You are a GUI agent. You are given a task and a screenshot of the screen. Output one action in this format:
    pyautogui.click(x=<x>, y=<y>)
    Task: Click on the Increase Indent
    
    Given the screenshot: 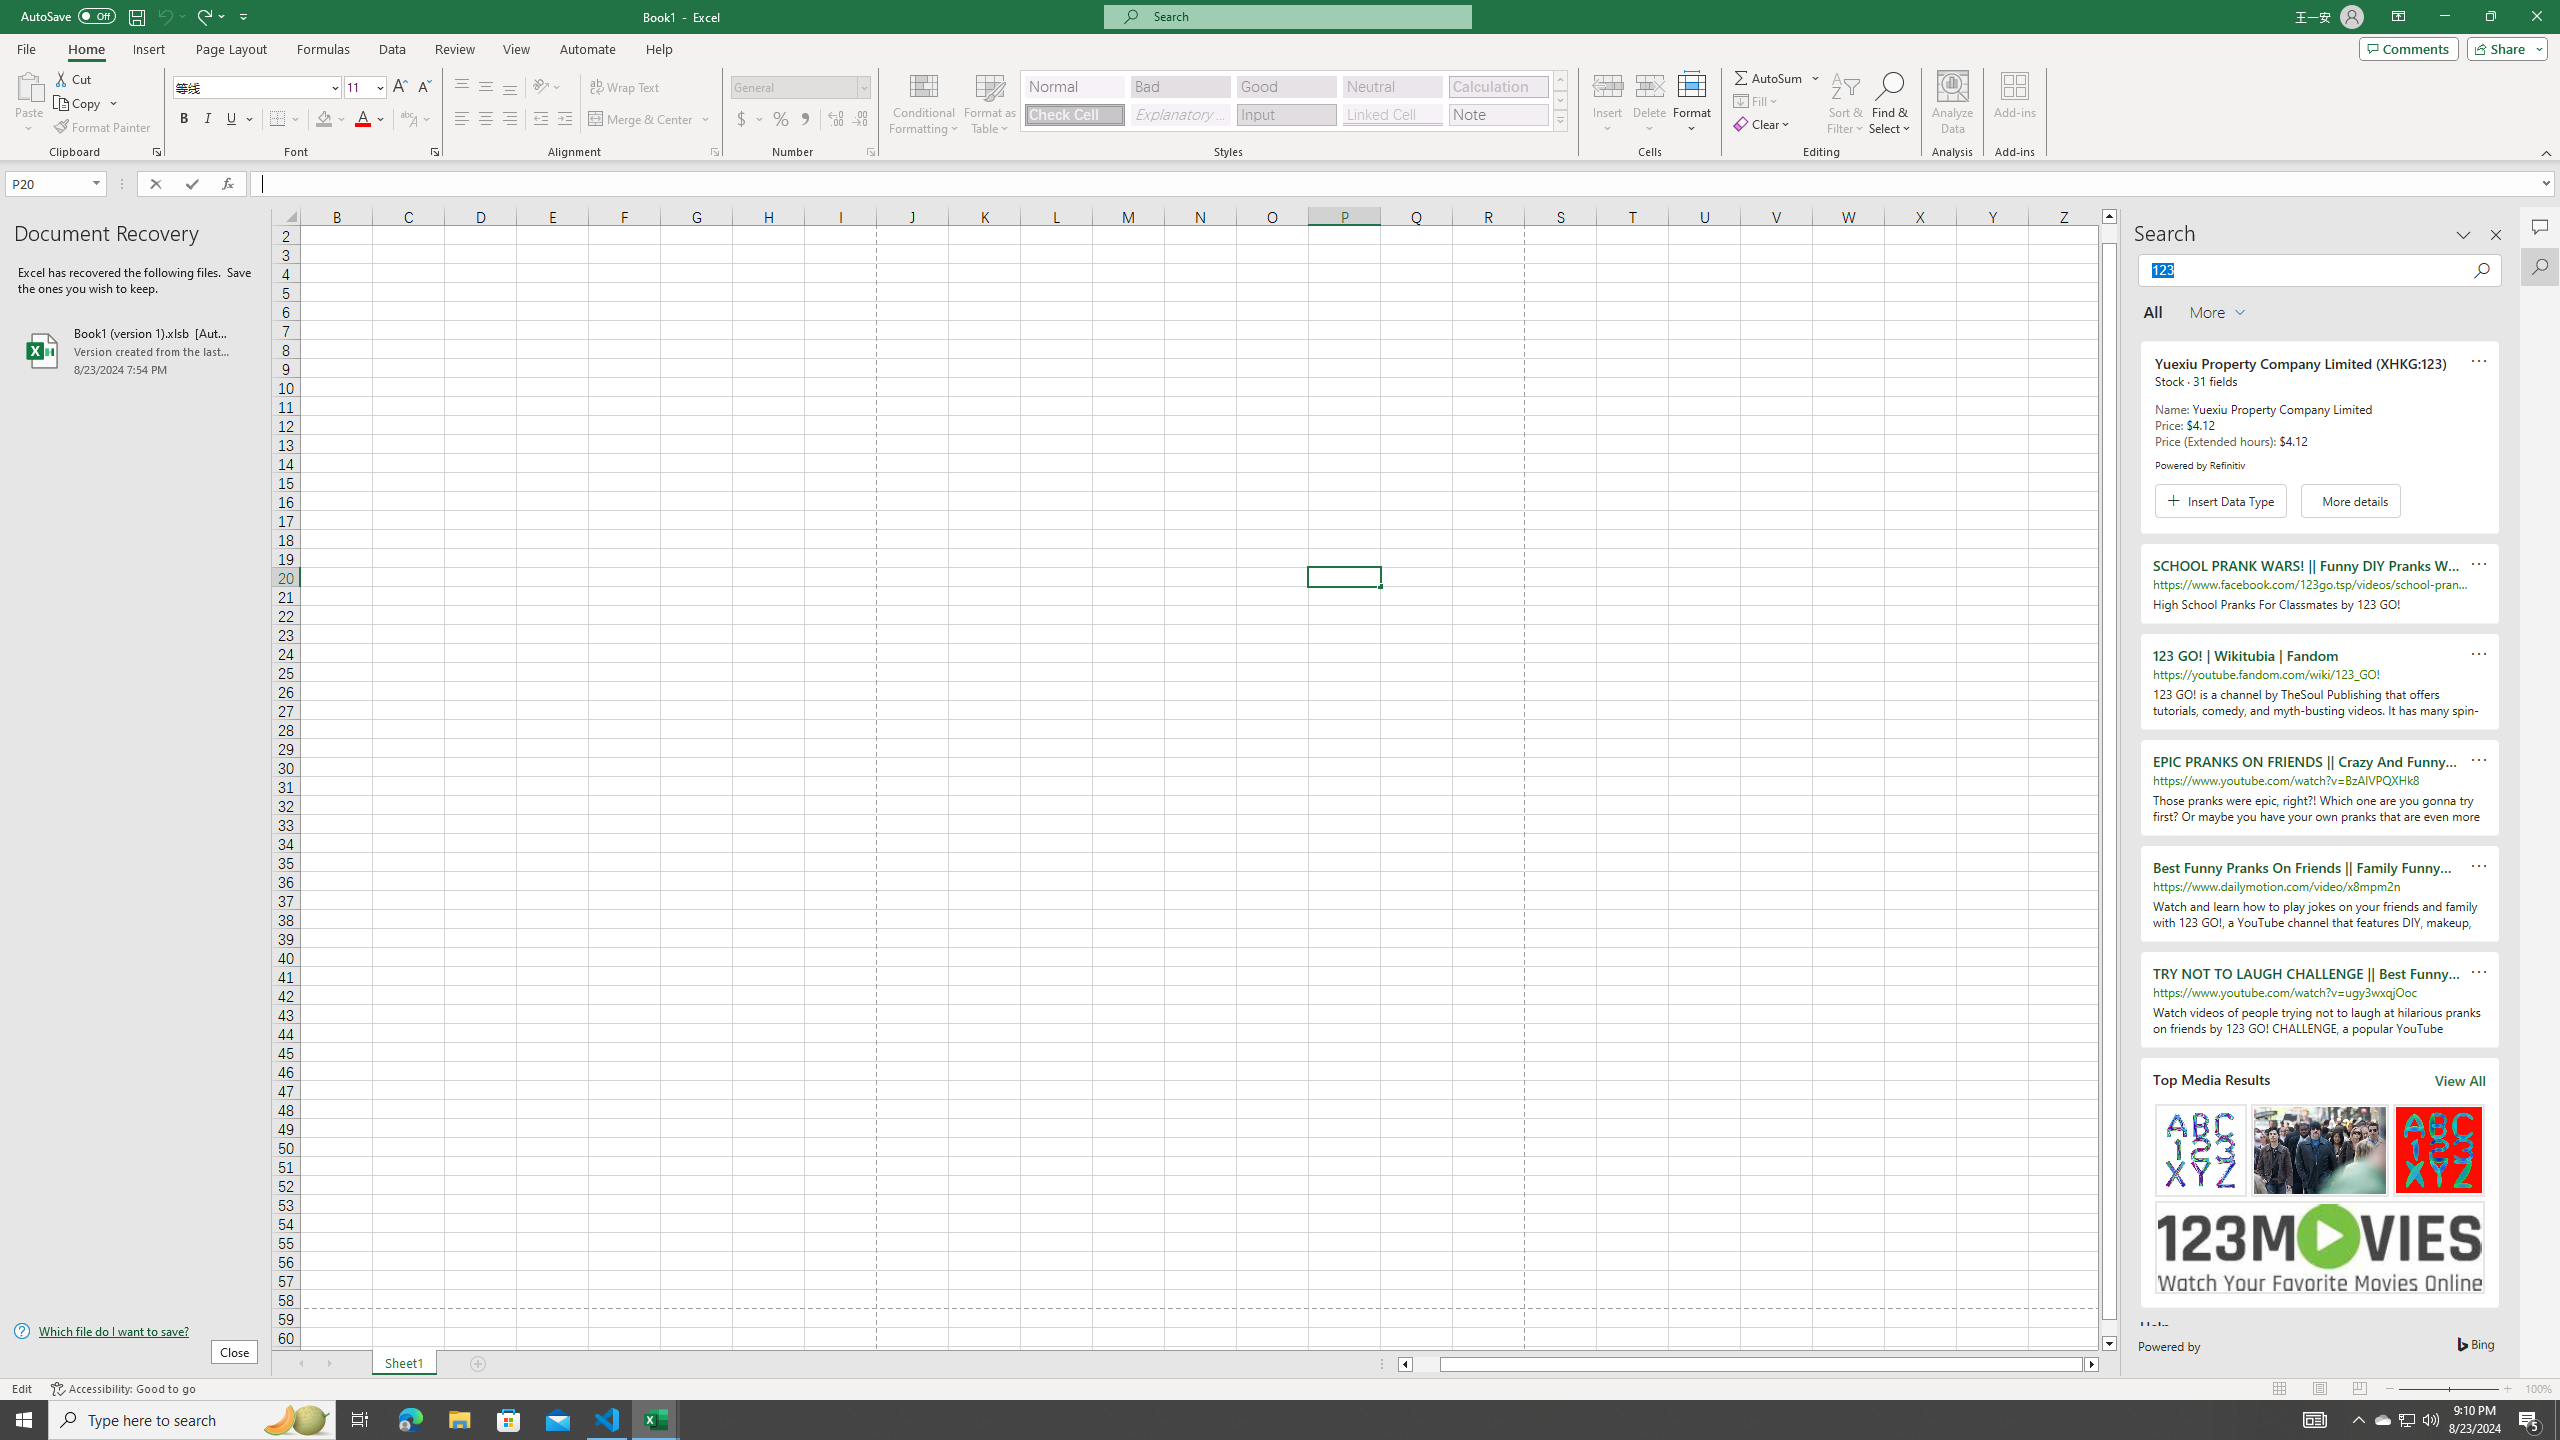 What is the action you would take?
    pyautogui.click(x=564, y=120)
    